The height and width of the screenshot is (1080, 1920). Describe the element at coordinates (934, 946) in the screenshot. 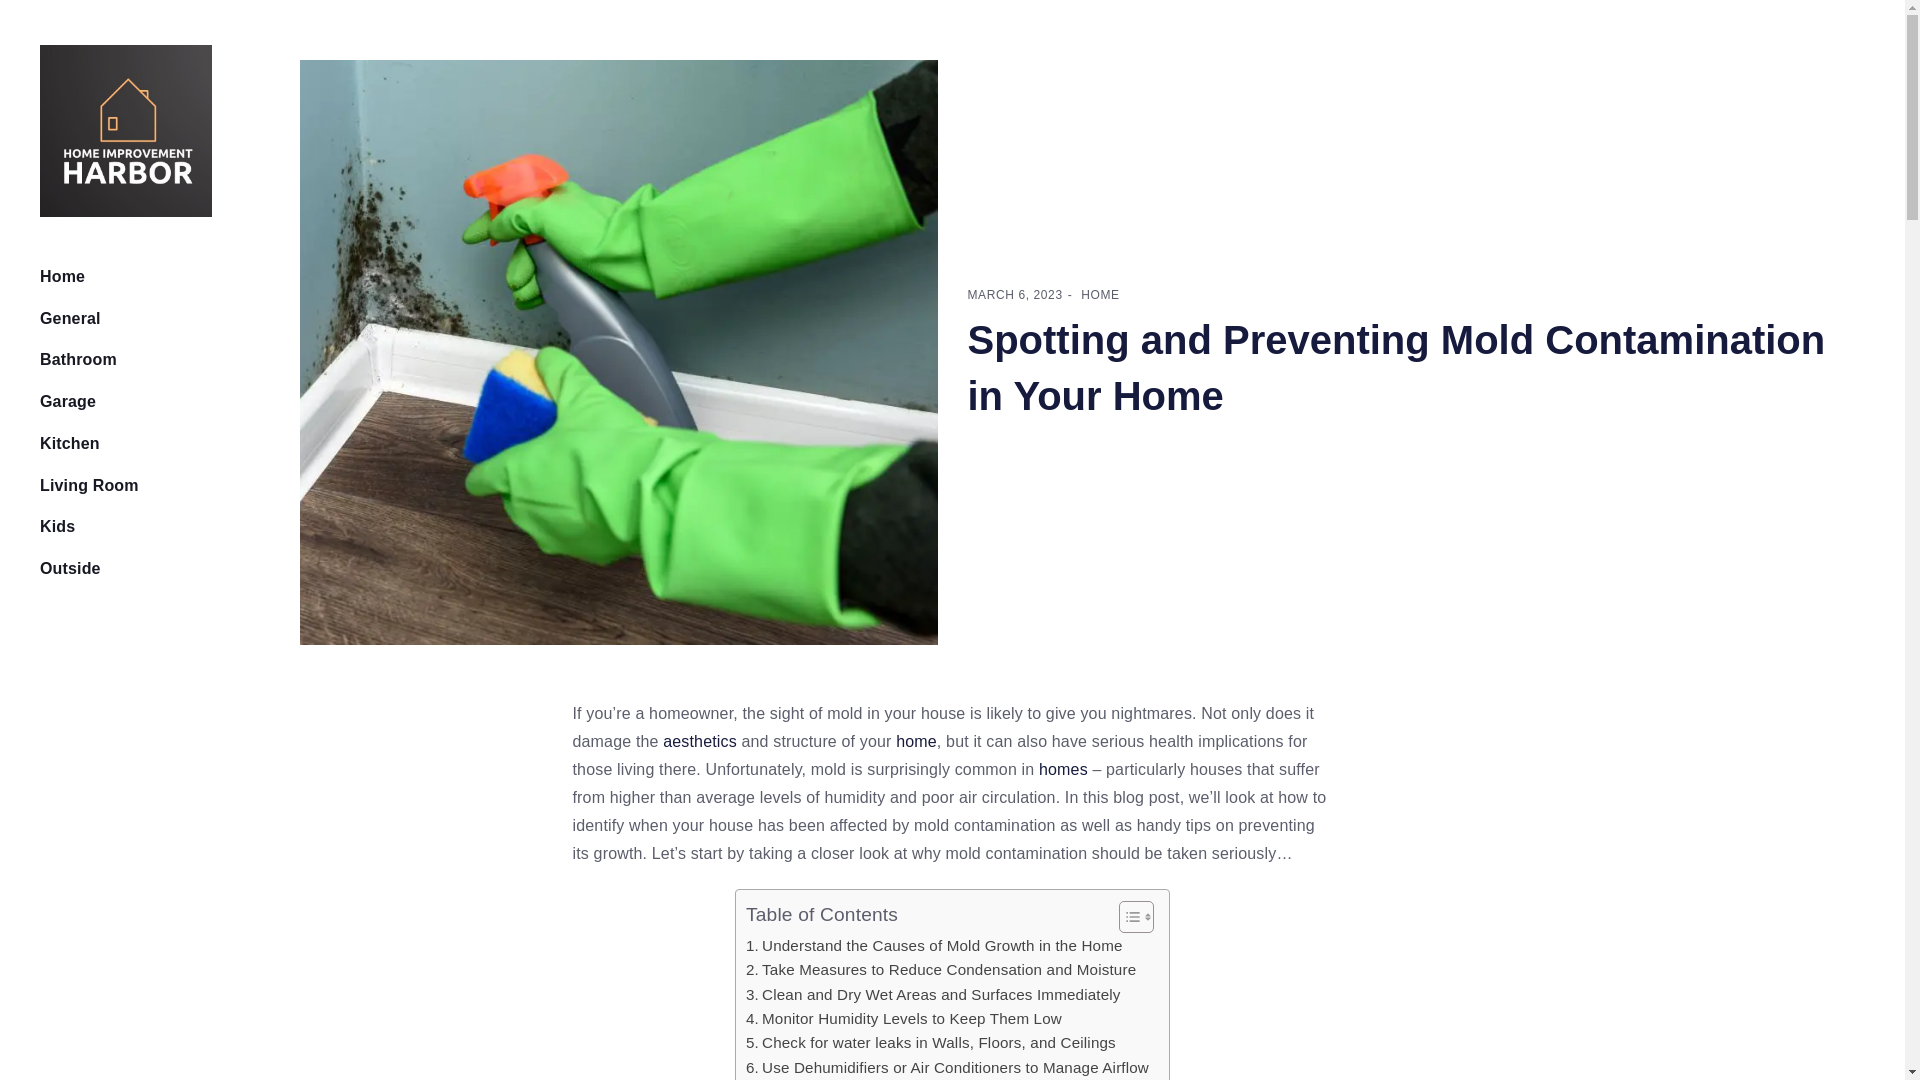

I see `Understand the Causes of Mold Growth in the Home` at that location.